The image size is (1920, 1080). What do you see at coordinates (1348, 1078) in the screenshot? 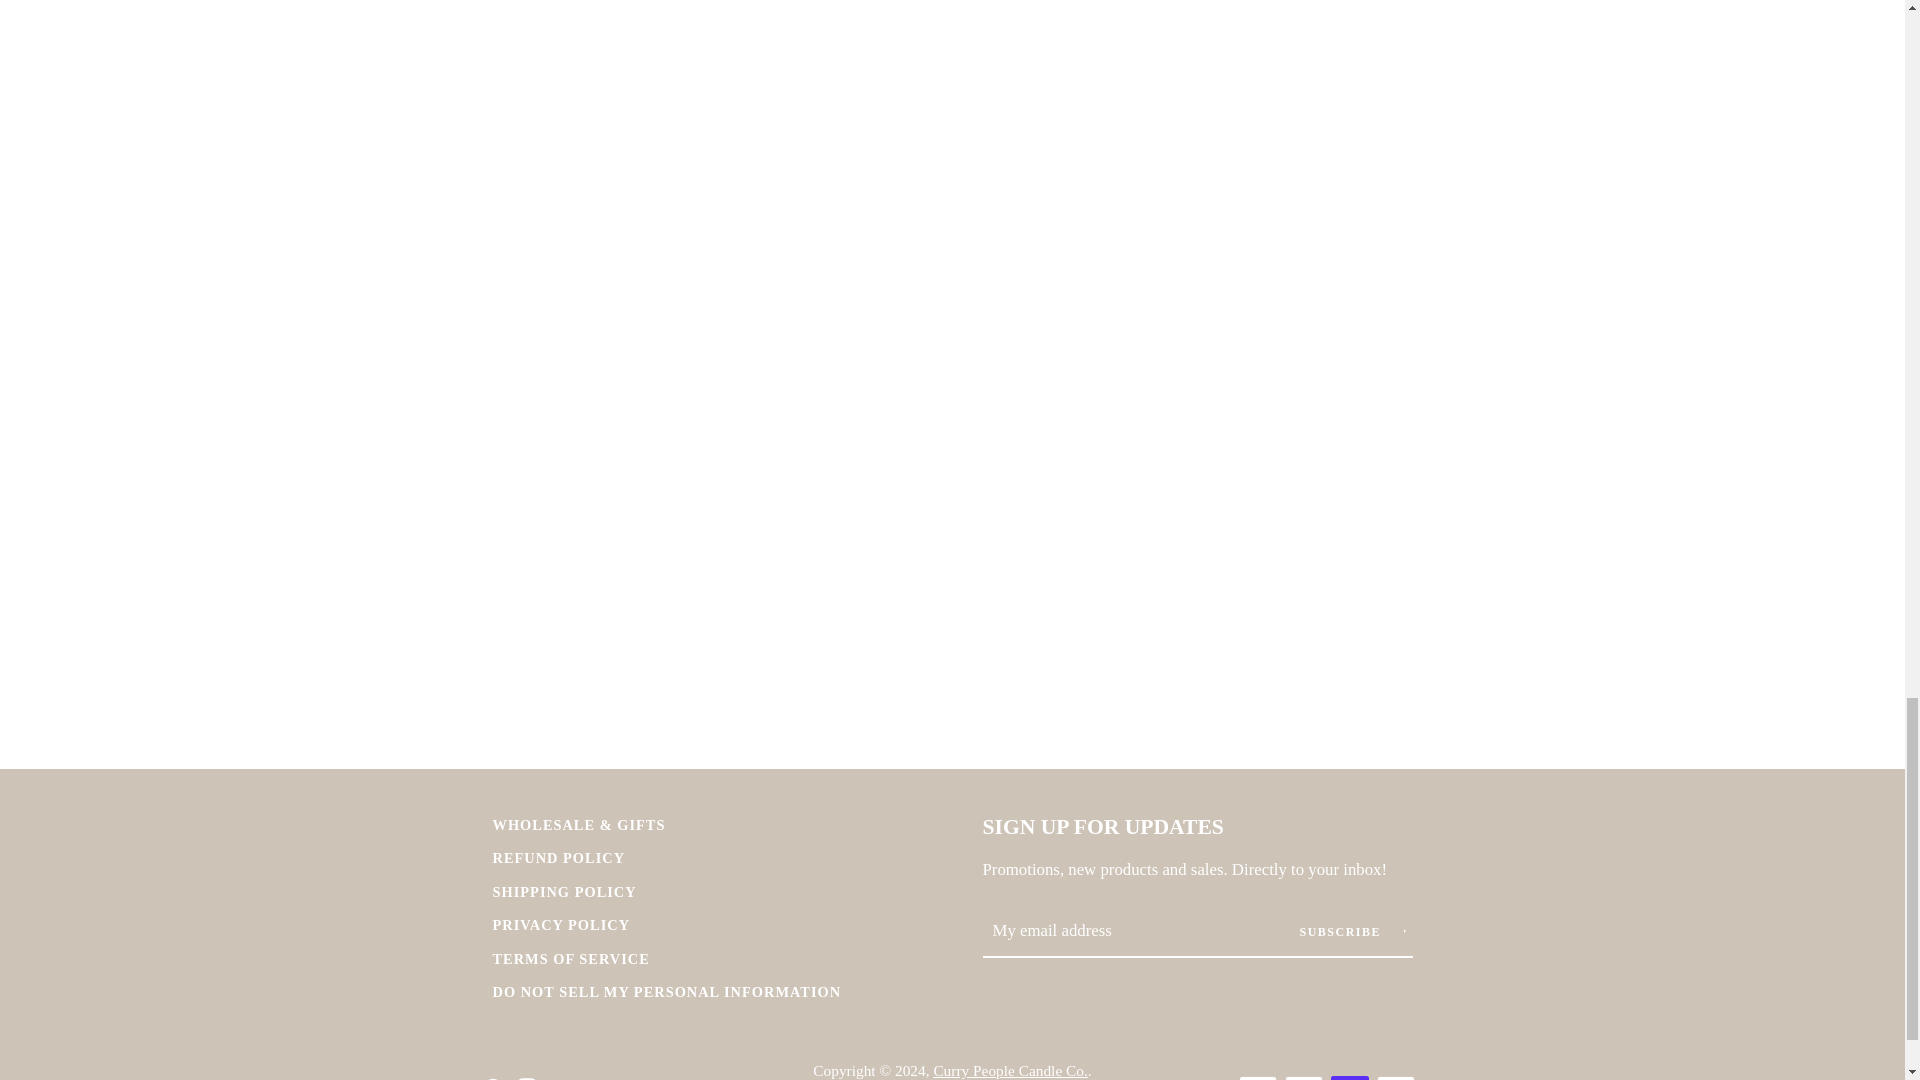
I see `Shop Pay` at bounding box center [1348, 1078].